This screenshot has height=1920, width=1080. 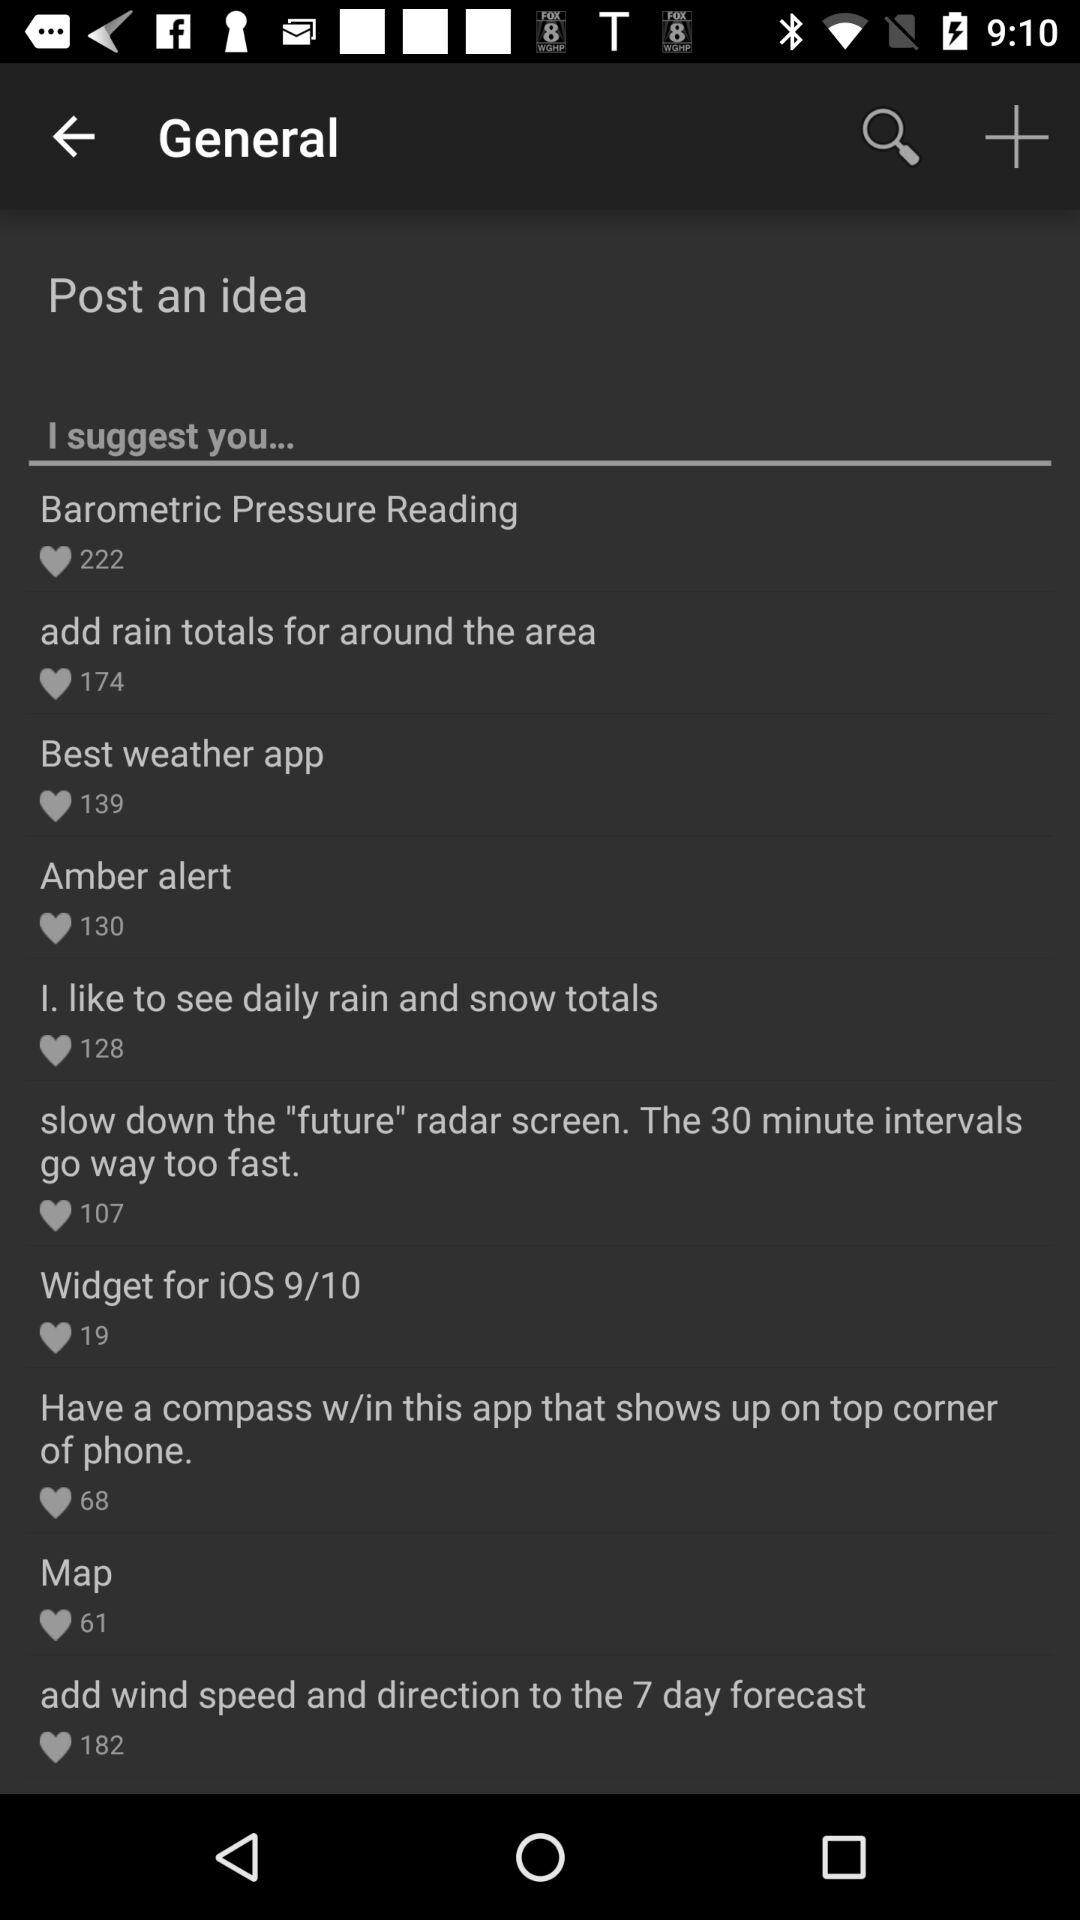 What do you see at coordinates (1016, 136) in the screenshot?
I see `click on add option on the top right` at bounding box center [1016, 136].